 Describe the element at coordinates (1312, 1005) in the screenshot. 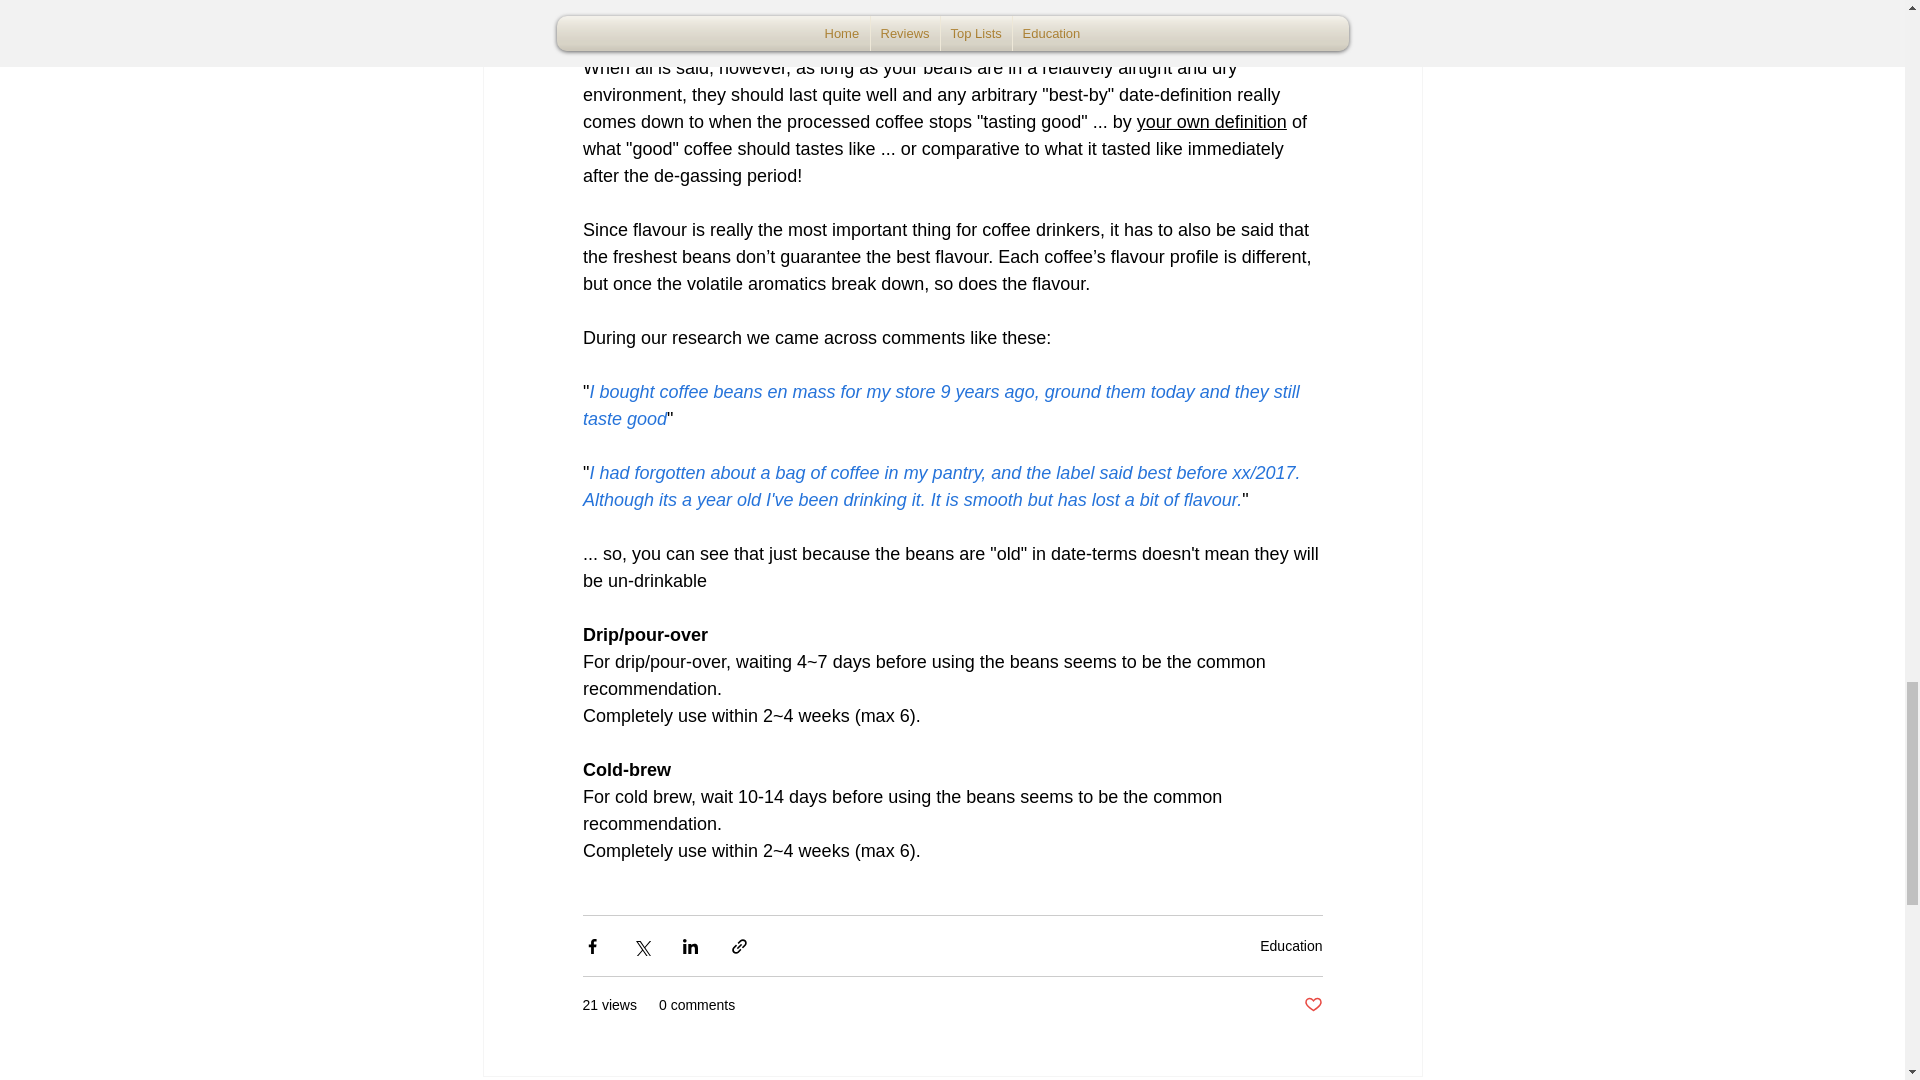

I see `Post not marked as liked` at that location.